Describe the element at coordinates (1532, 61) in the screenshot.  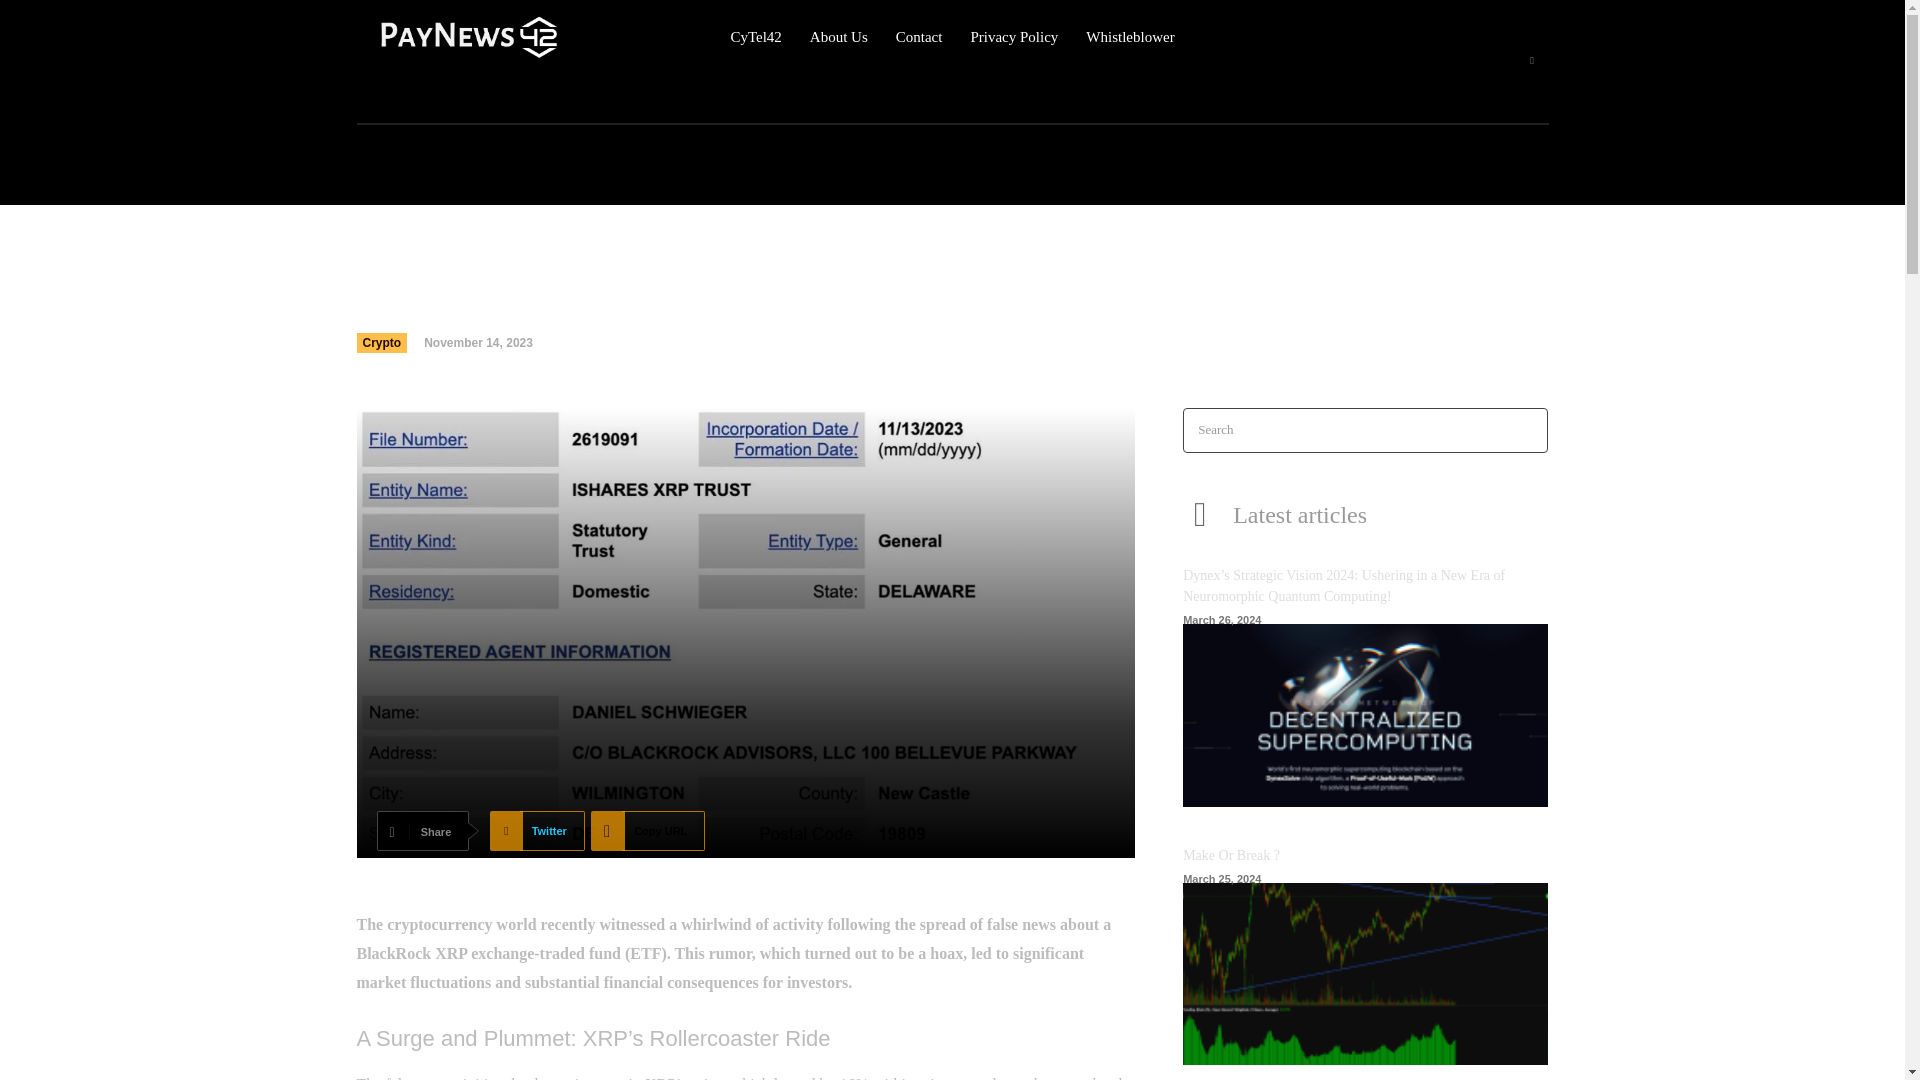
I see `Twitter` at that location.